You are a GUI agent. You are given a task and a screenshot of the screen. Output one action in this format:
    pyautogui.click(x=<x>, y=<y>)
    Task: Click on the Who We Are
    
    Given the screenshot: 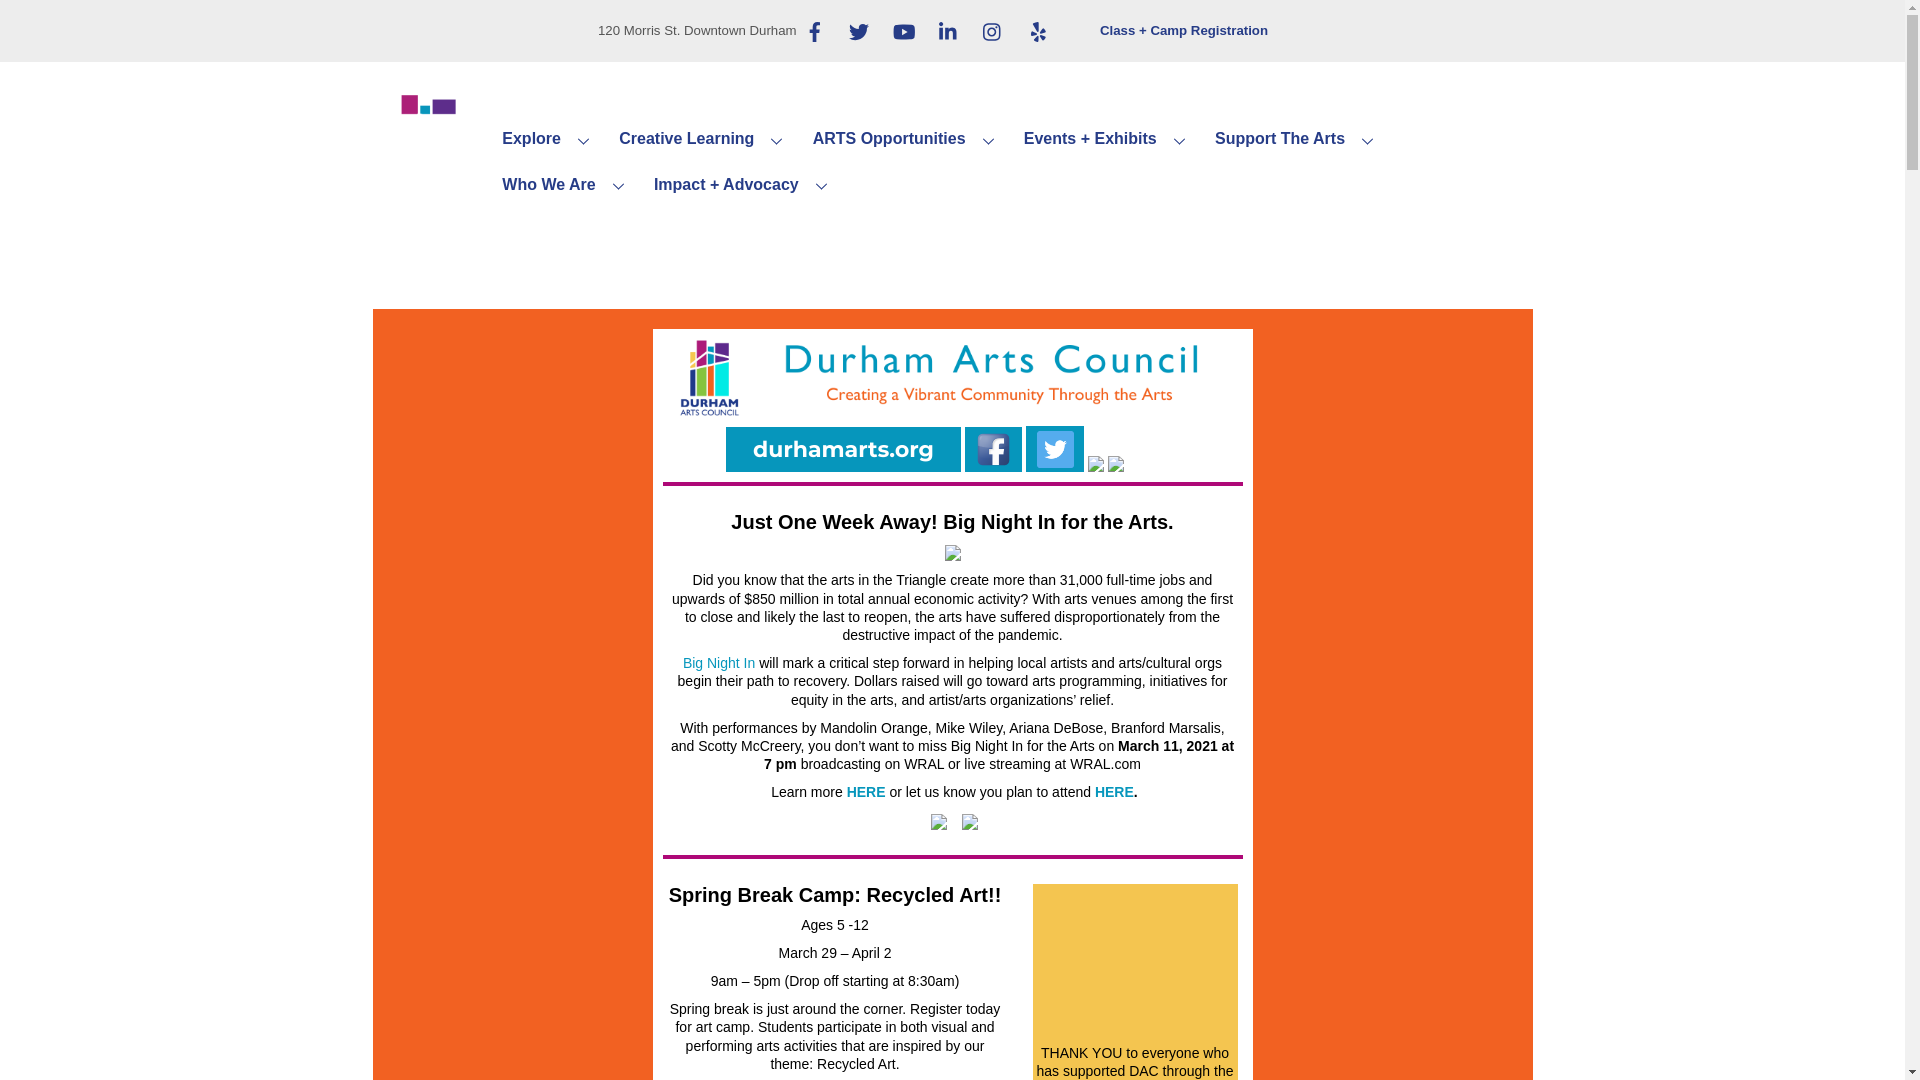 What is the action you would take?
    pyautogui.click(x=567, y=185)
    